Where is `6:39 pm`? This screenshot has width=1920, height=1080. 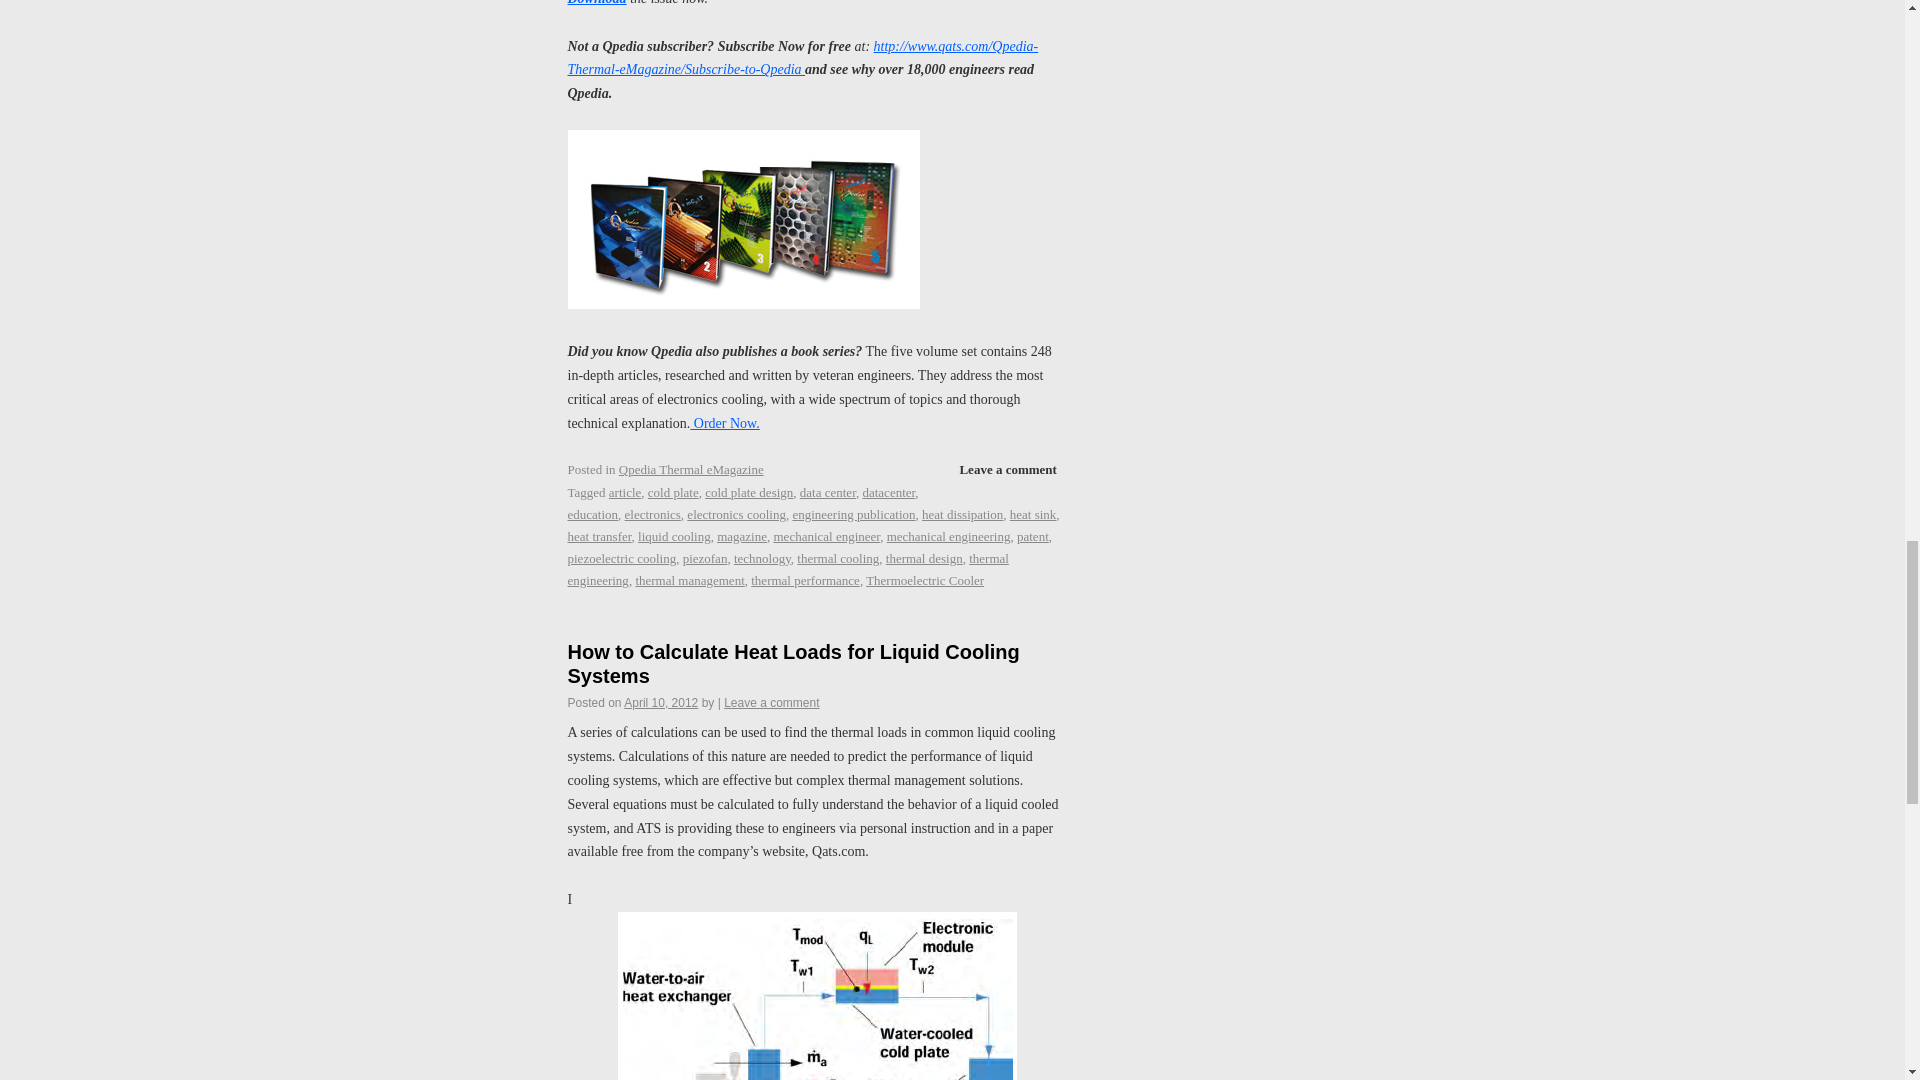
6:39 pm is located at coordinates (661, 702).